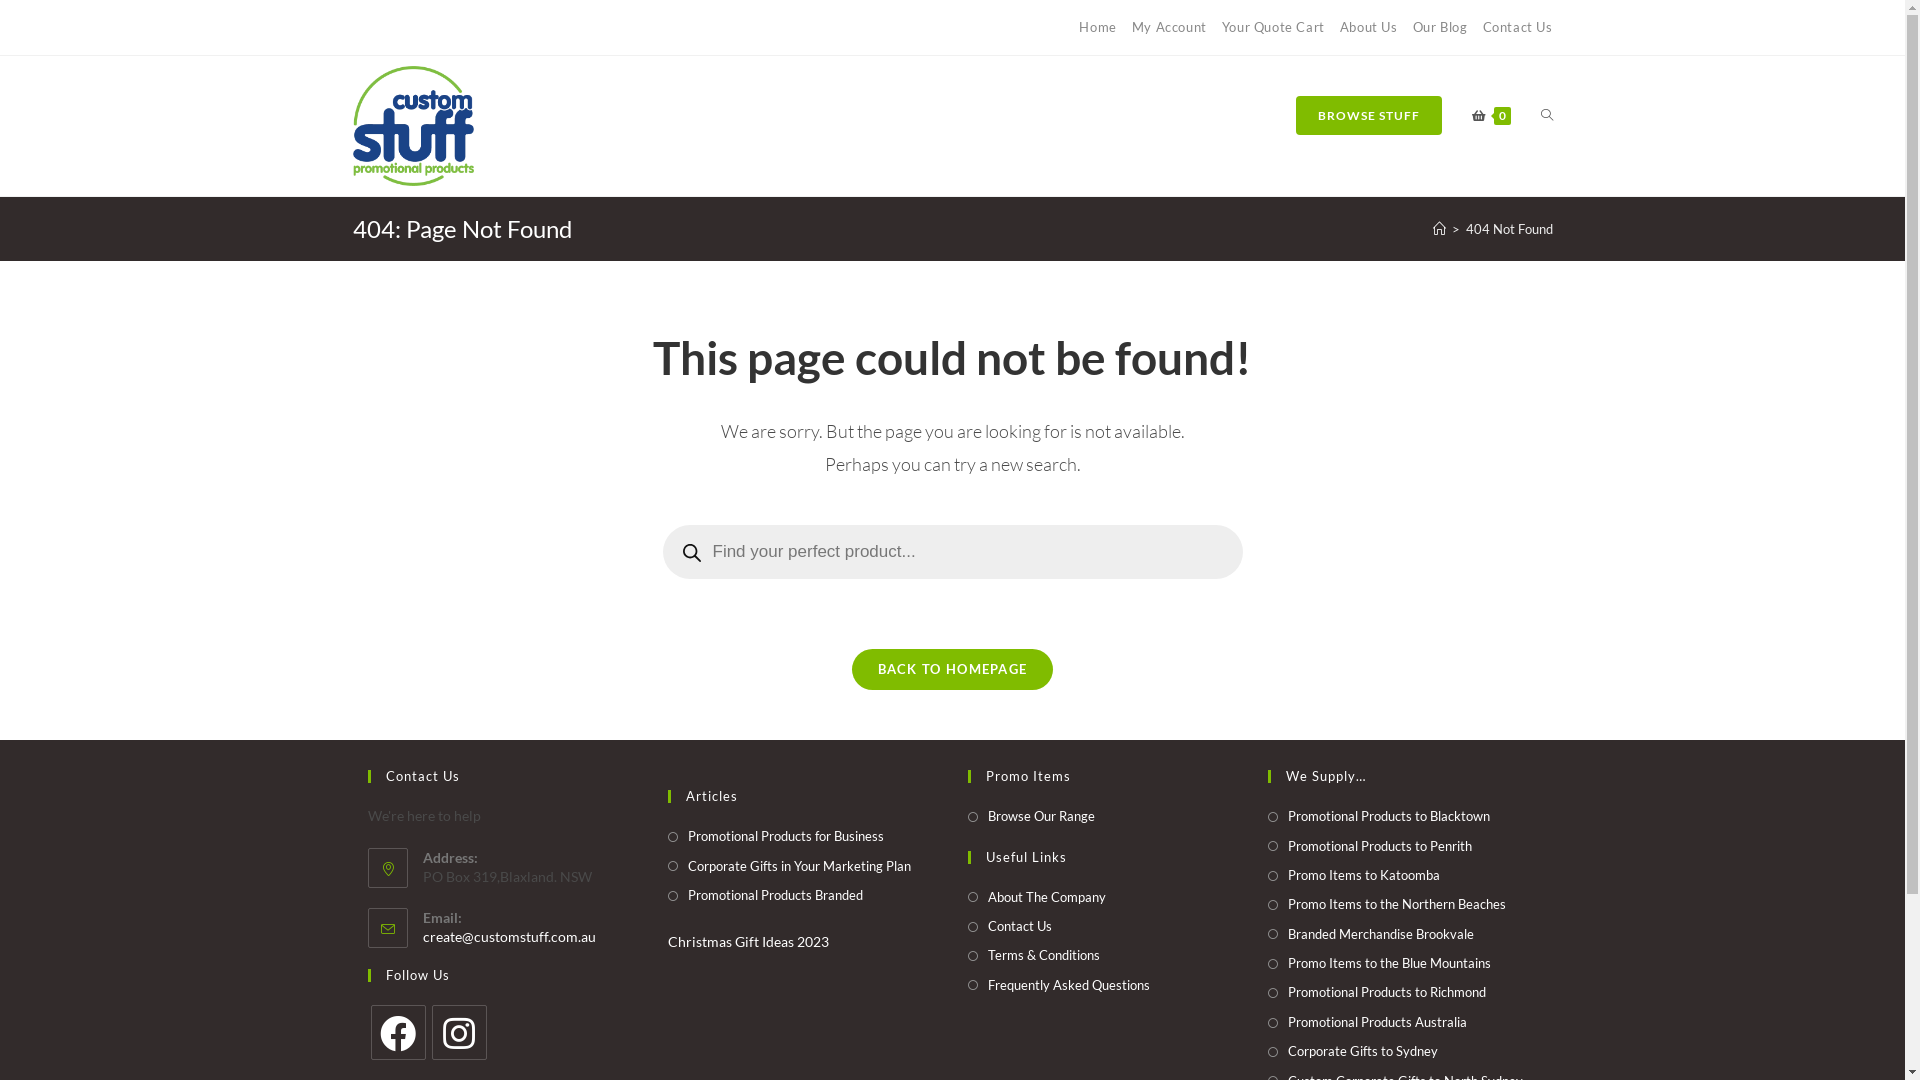  I want to click on Promotional Products to Penrith, so click(1370, 846).